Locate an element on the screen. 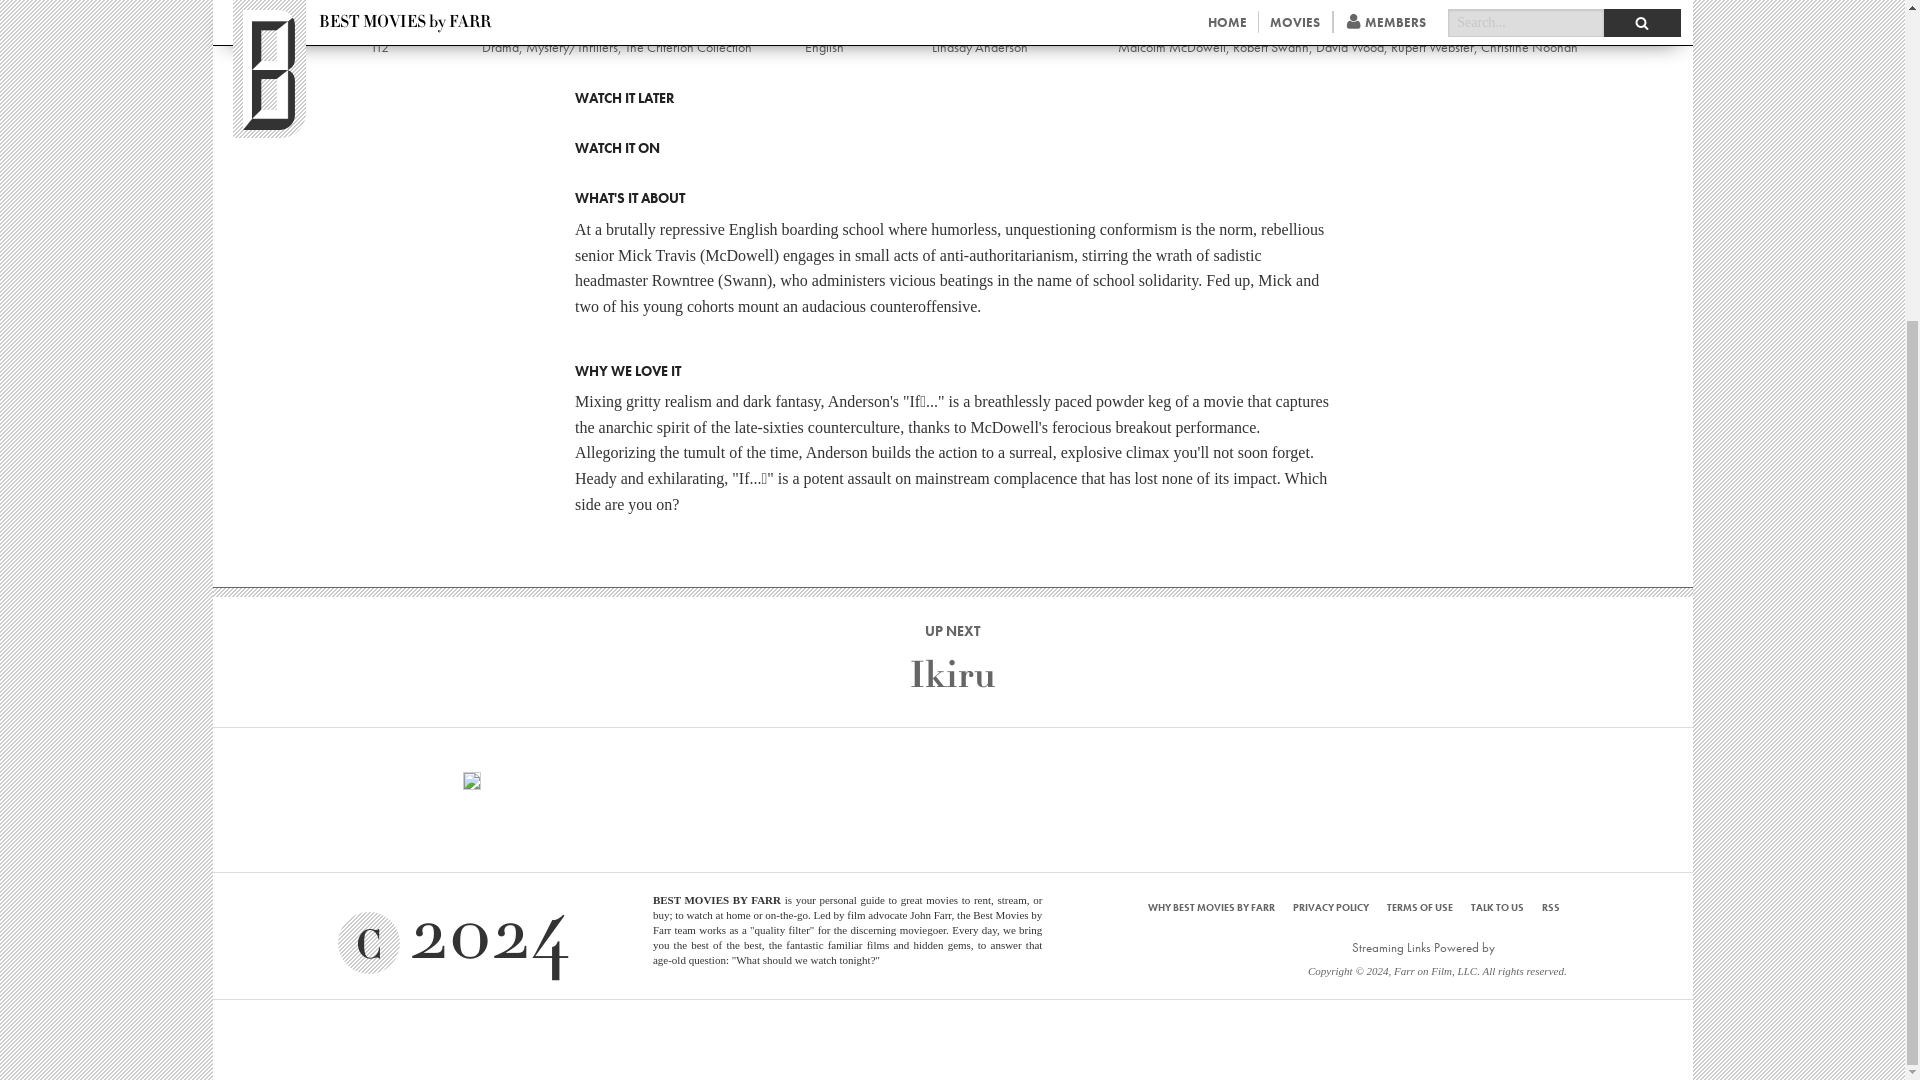 The image size is (1920, 1080). Drama is located at coordinates (500, 46).